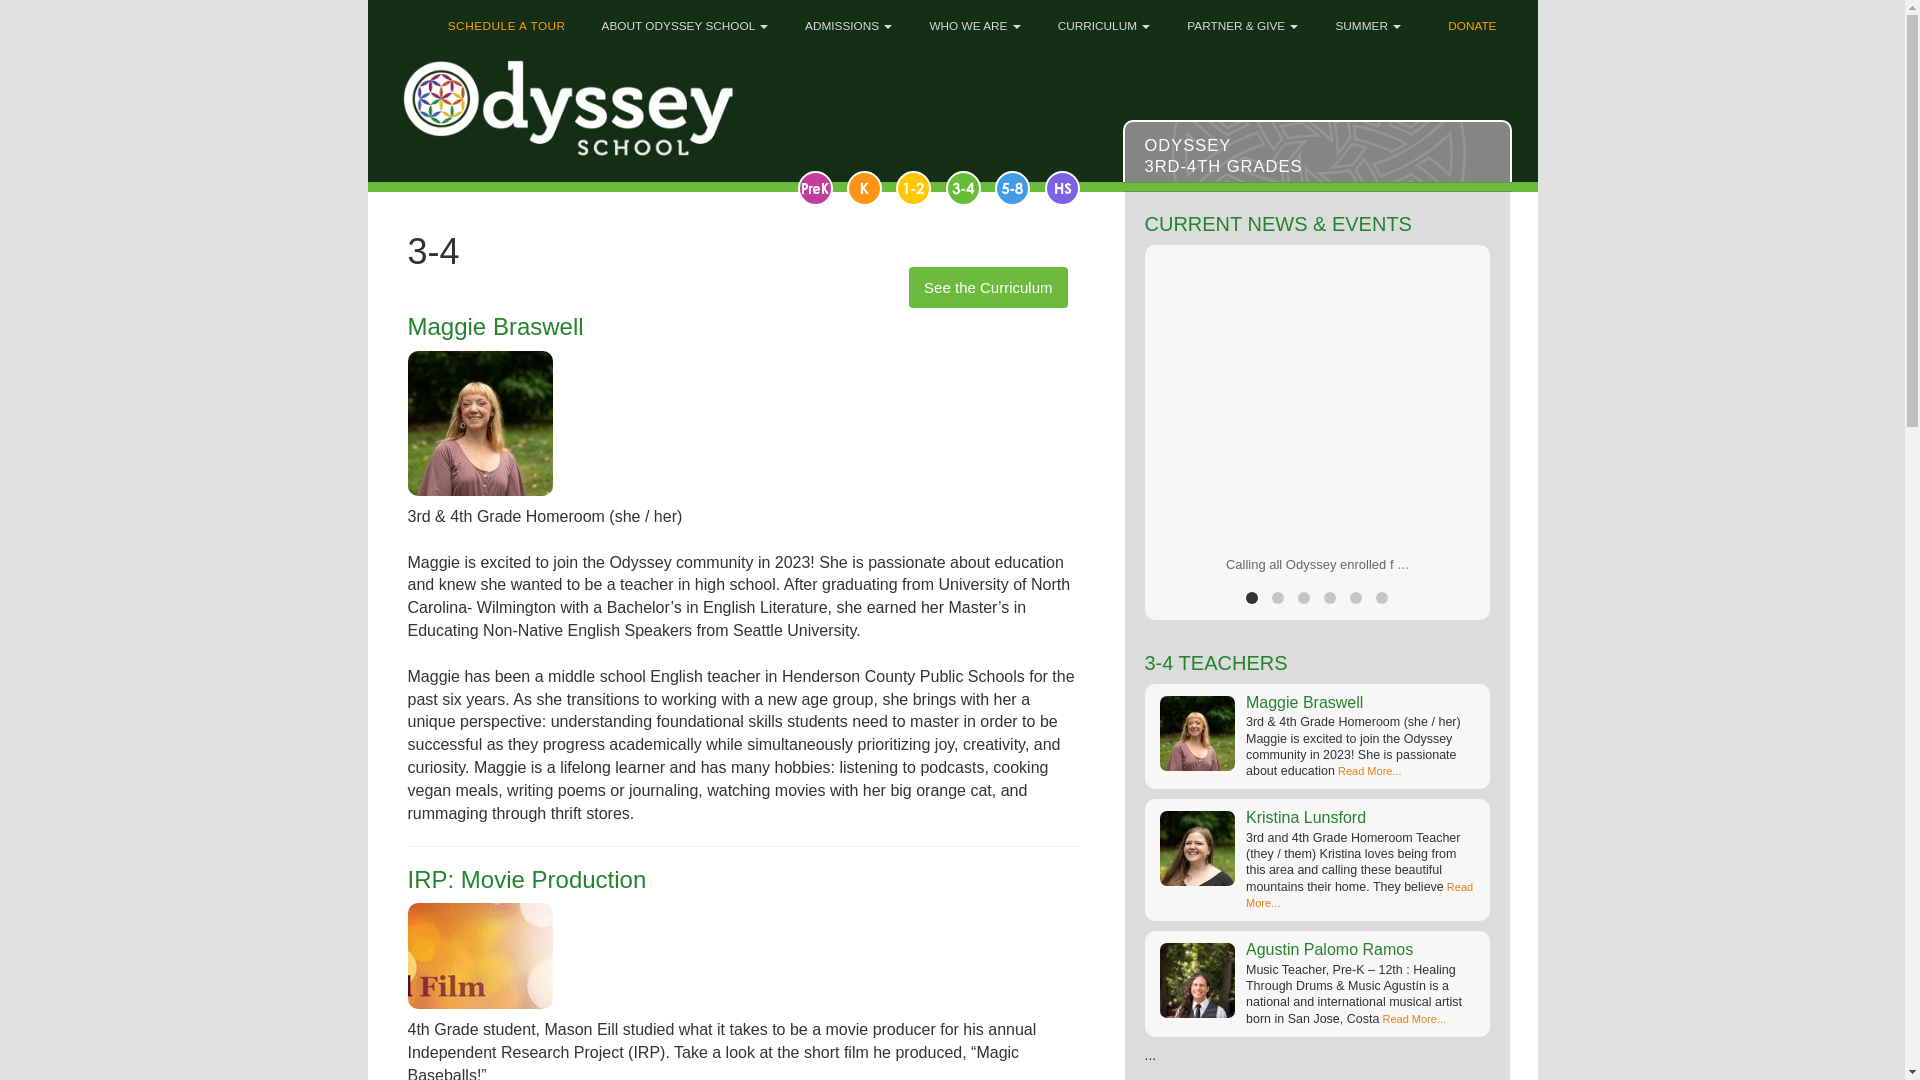  Describe the element at coordinates (500, 20) in the screenshot. I see `SCHEDULE A TOUR` at that location.